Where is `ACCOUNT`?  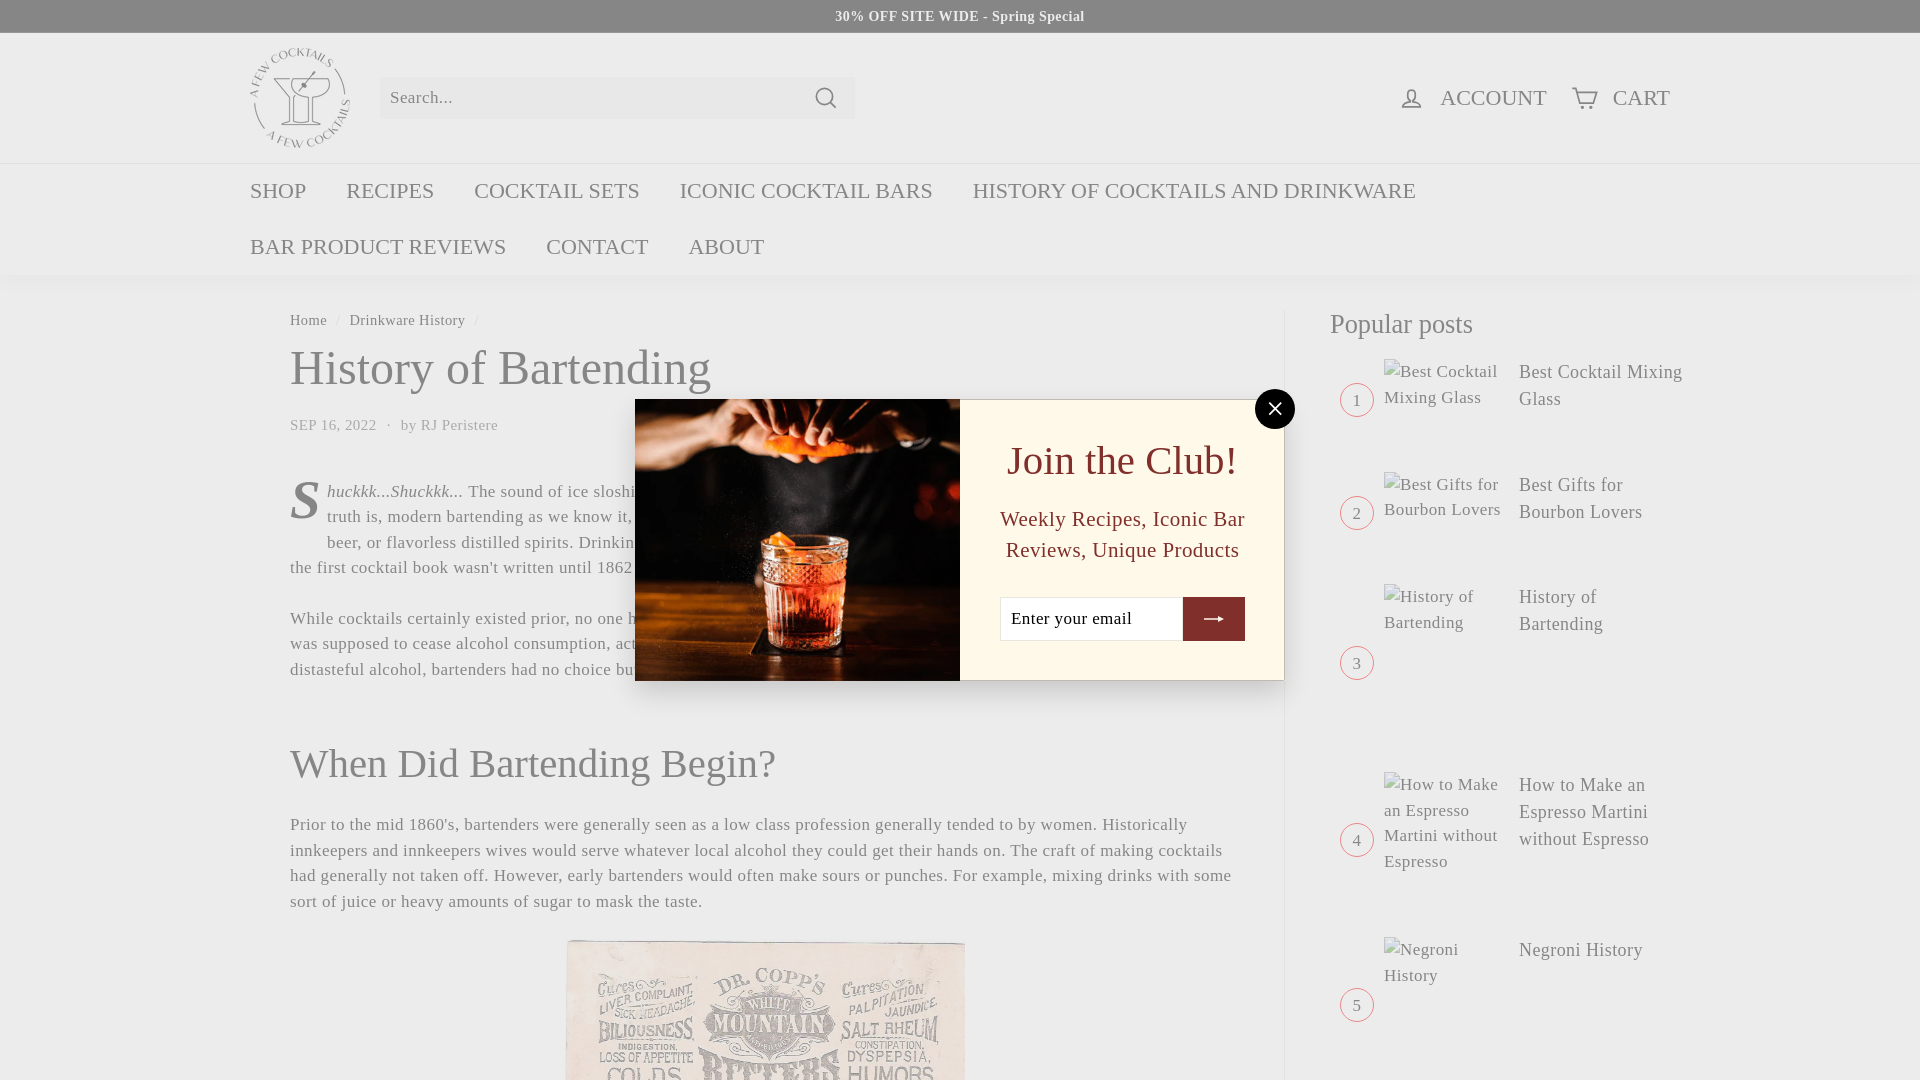 ACCOUNT is located at coordinates (1472, 98).